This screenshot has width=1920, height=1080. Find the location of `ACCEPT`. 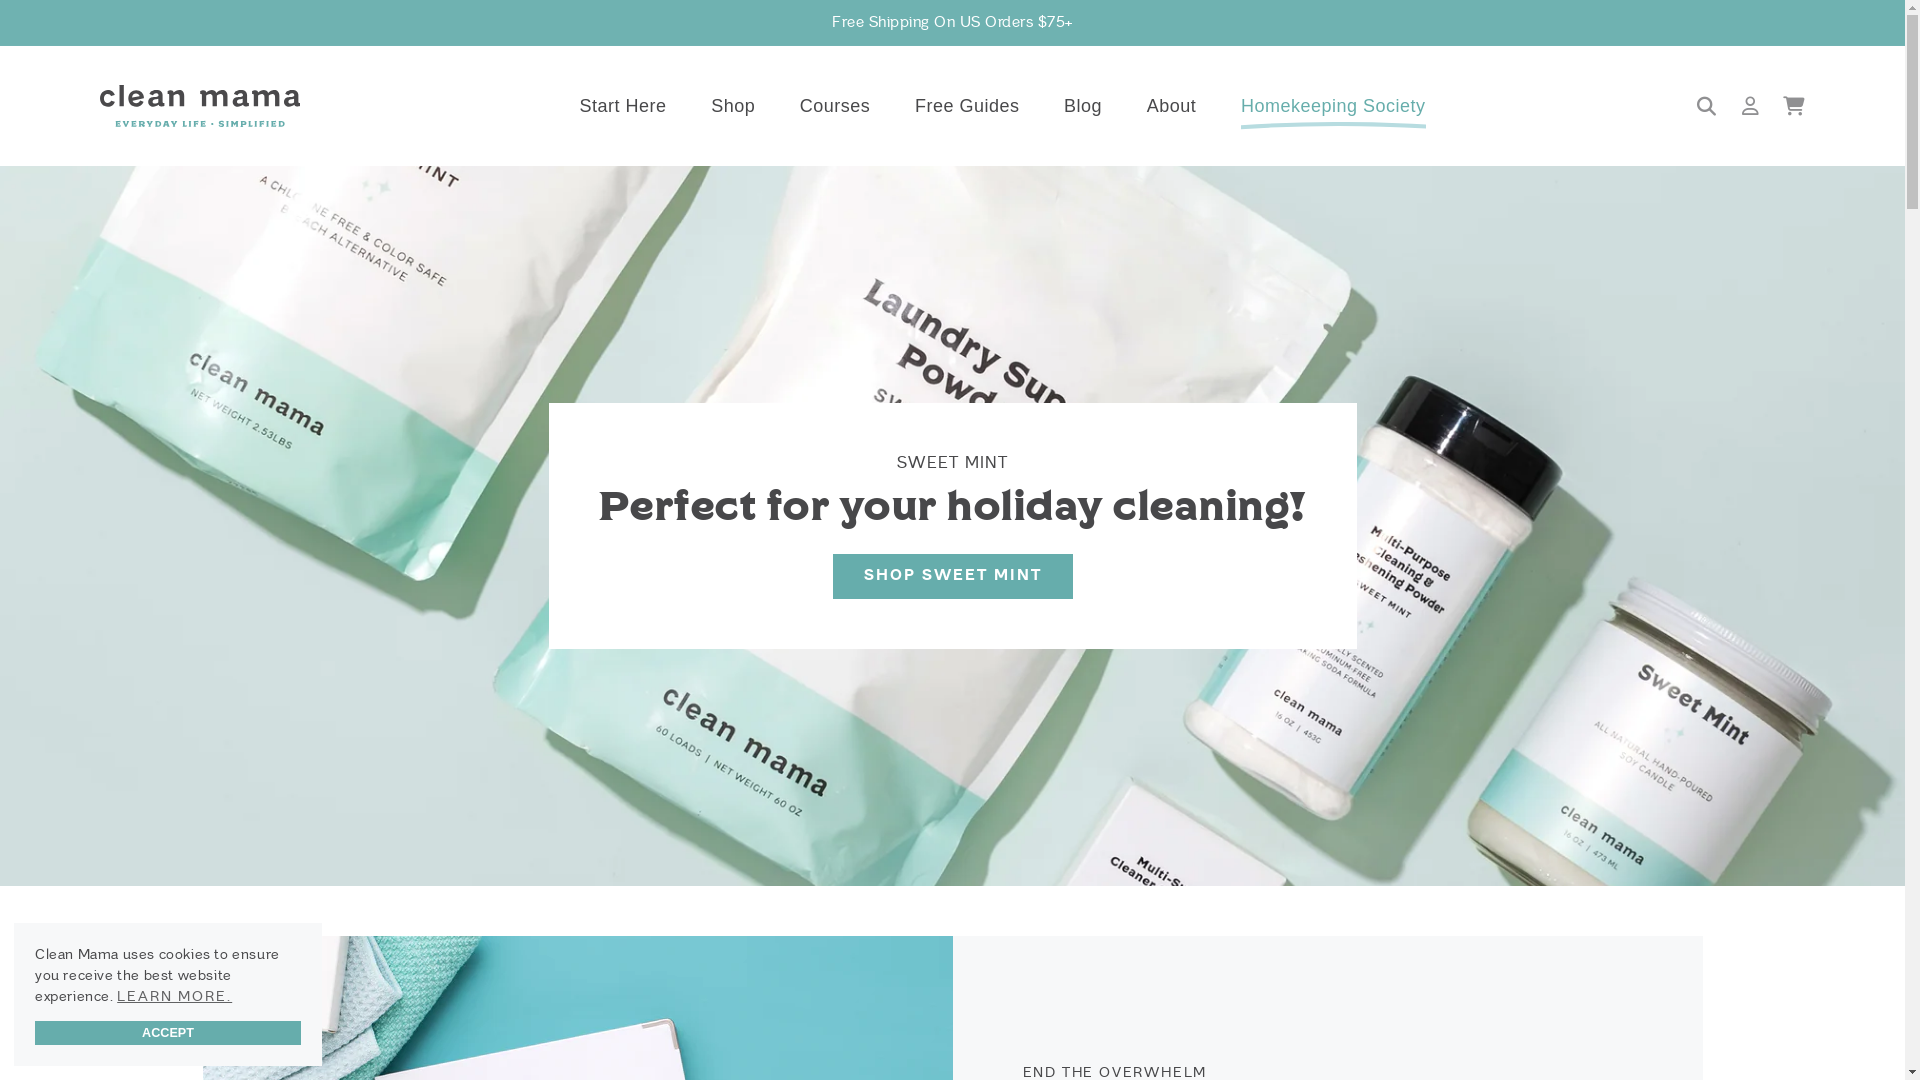

ACCEPT is located at coordinates (168, 1033).